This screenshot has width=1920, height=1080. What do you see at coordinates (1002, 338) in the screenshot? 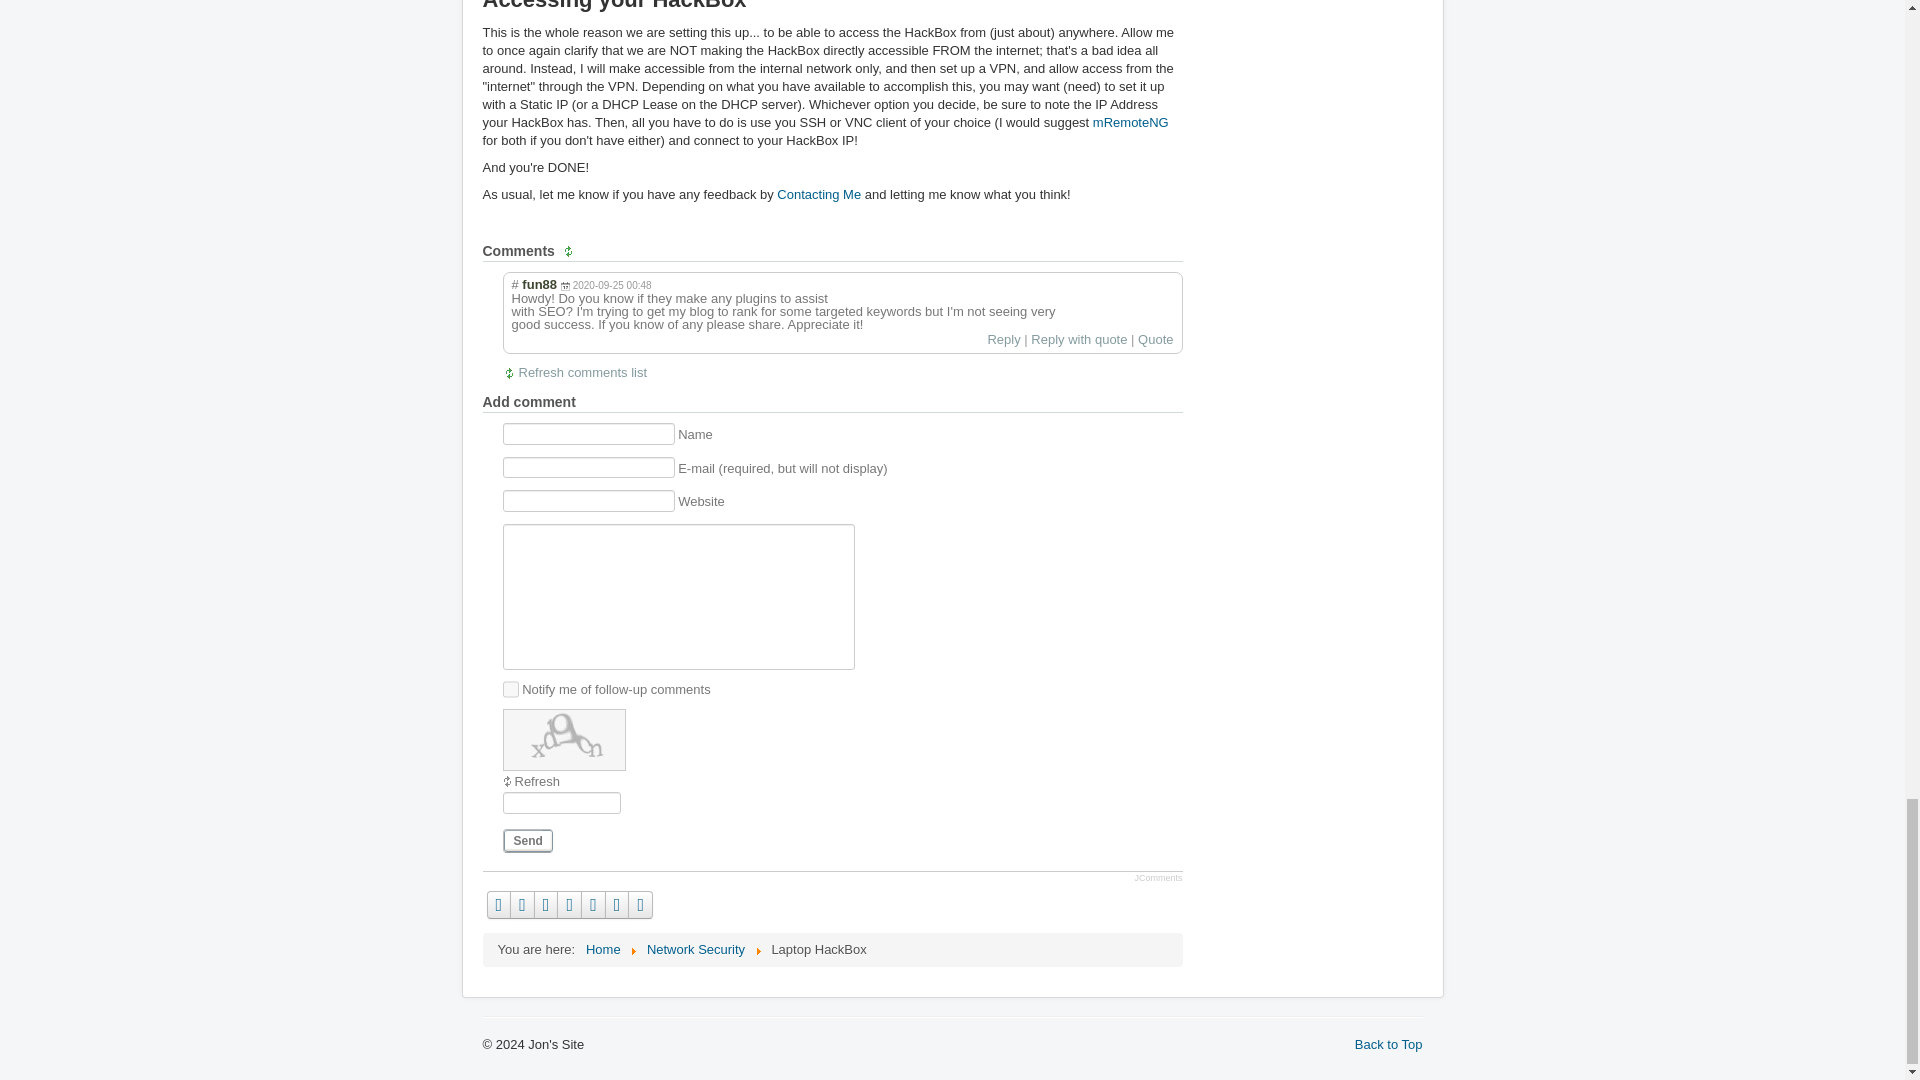
I see `Reply` at bounding box center [1002, 338].